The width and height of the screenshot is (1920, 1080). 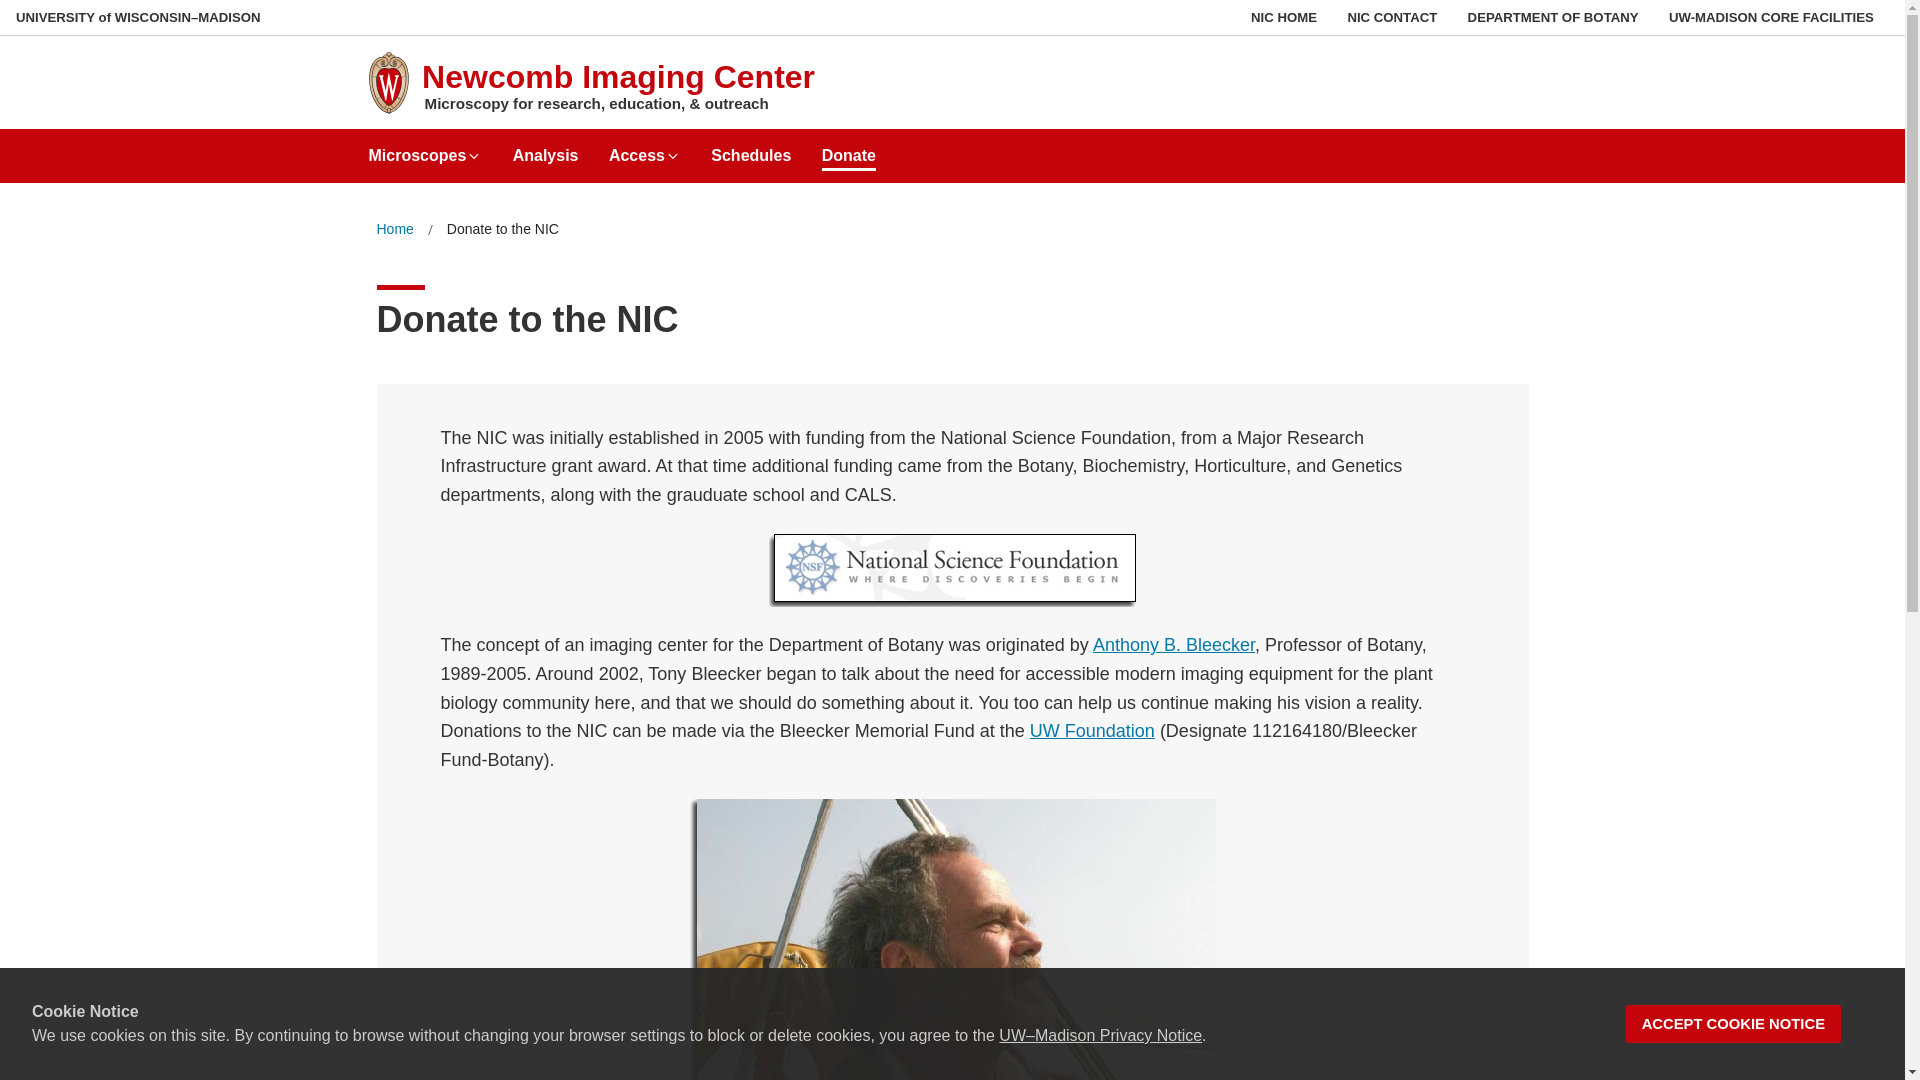 What do you see at coordinates (4, 4) in the screenshot?
I see `Skip to main content` at bounding box center [4, 4].